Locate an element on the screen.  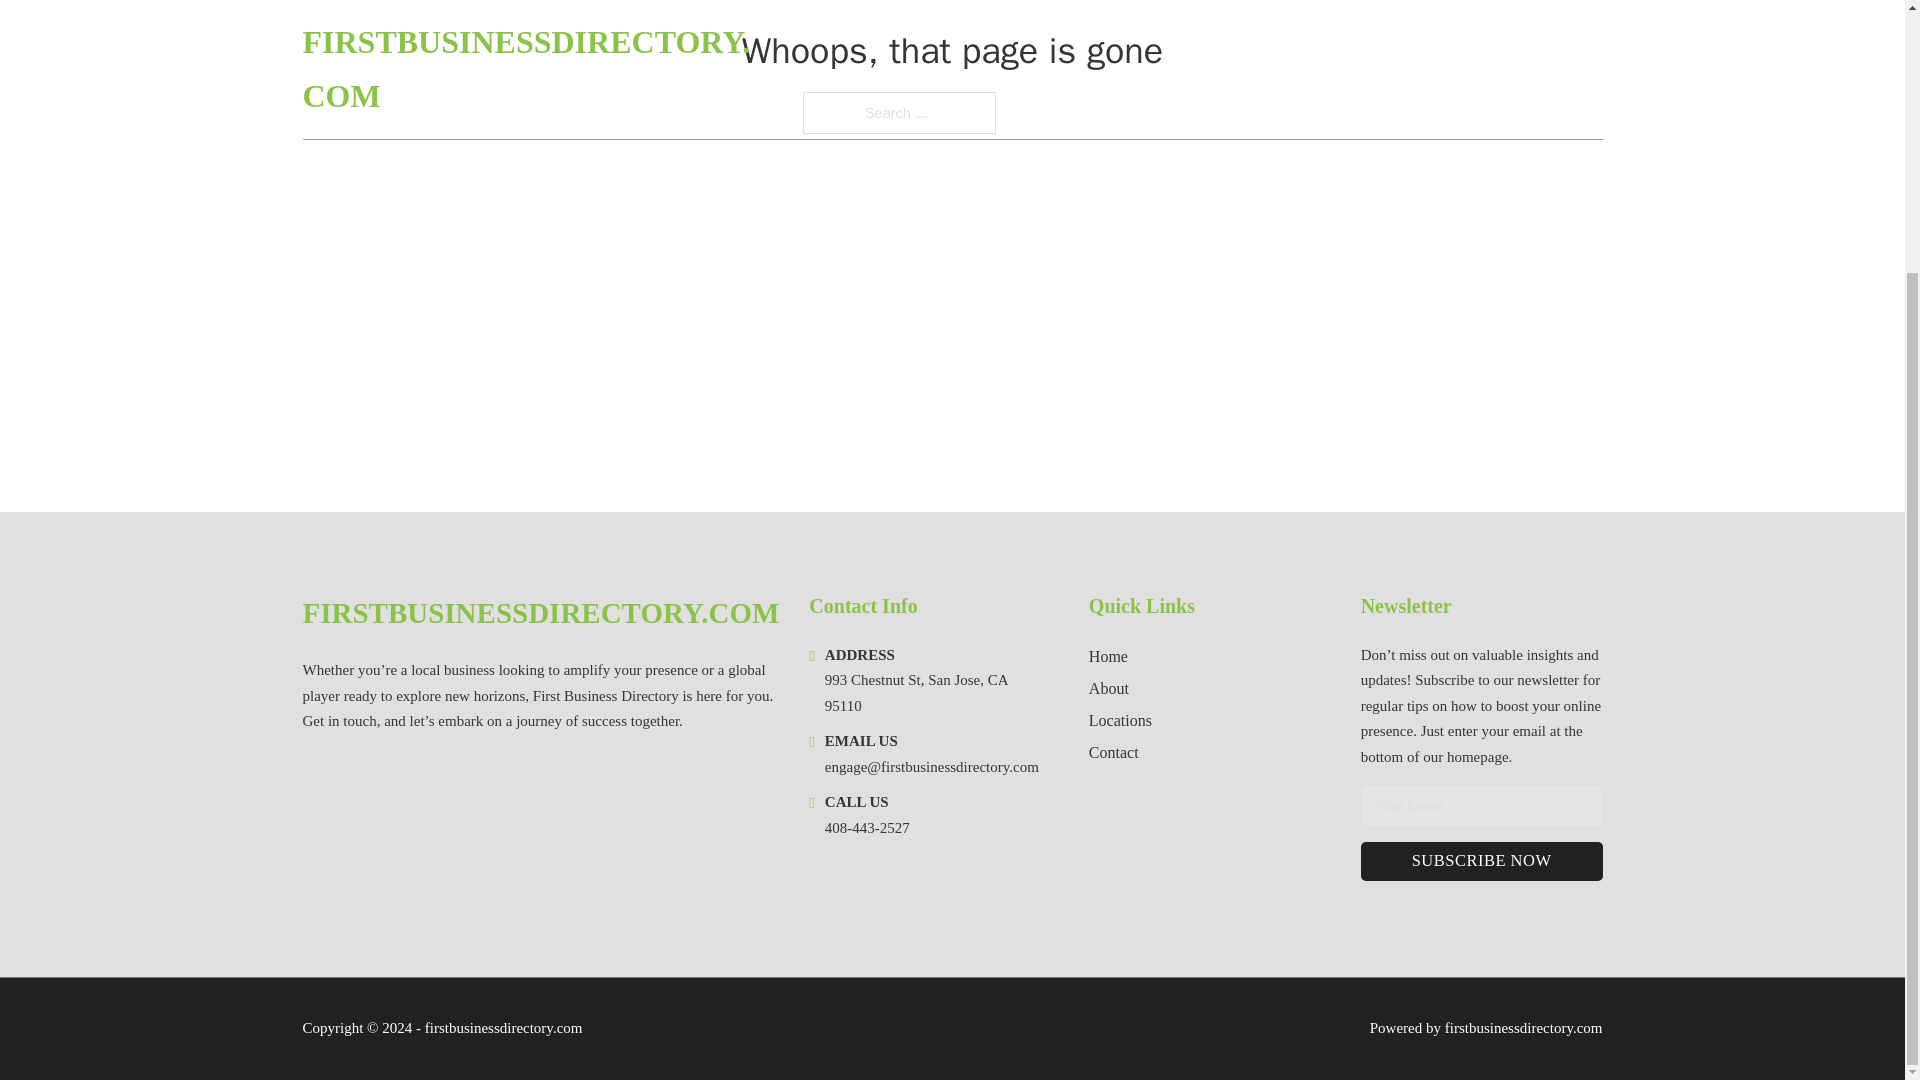
Contact is located at coordinates (1113, 752).